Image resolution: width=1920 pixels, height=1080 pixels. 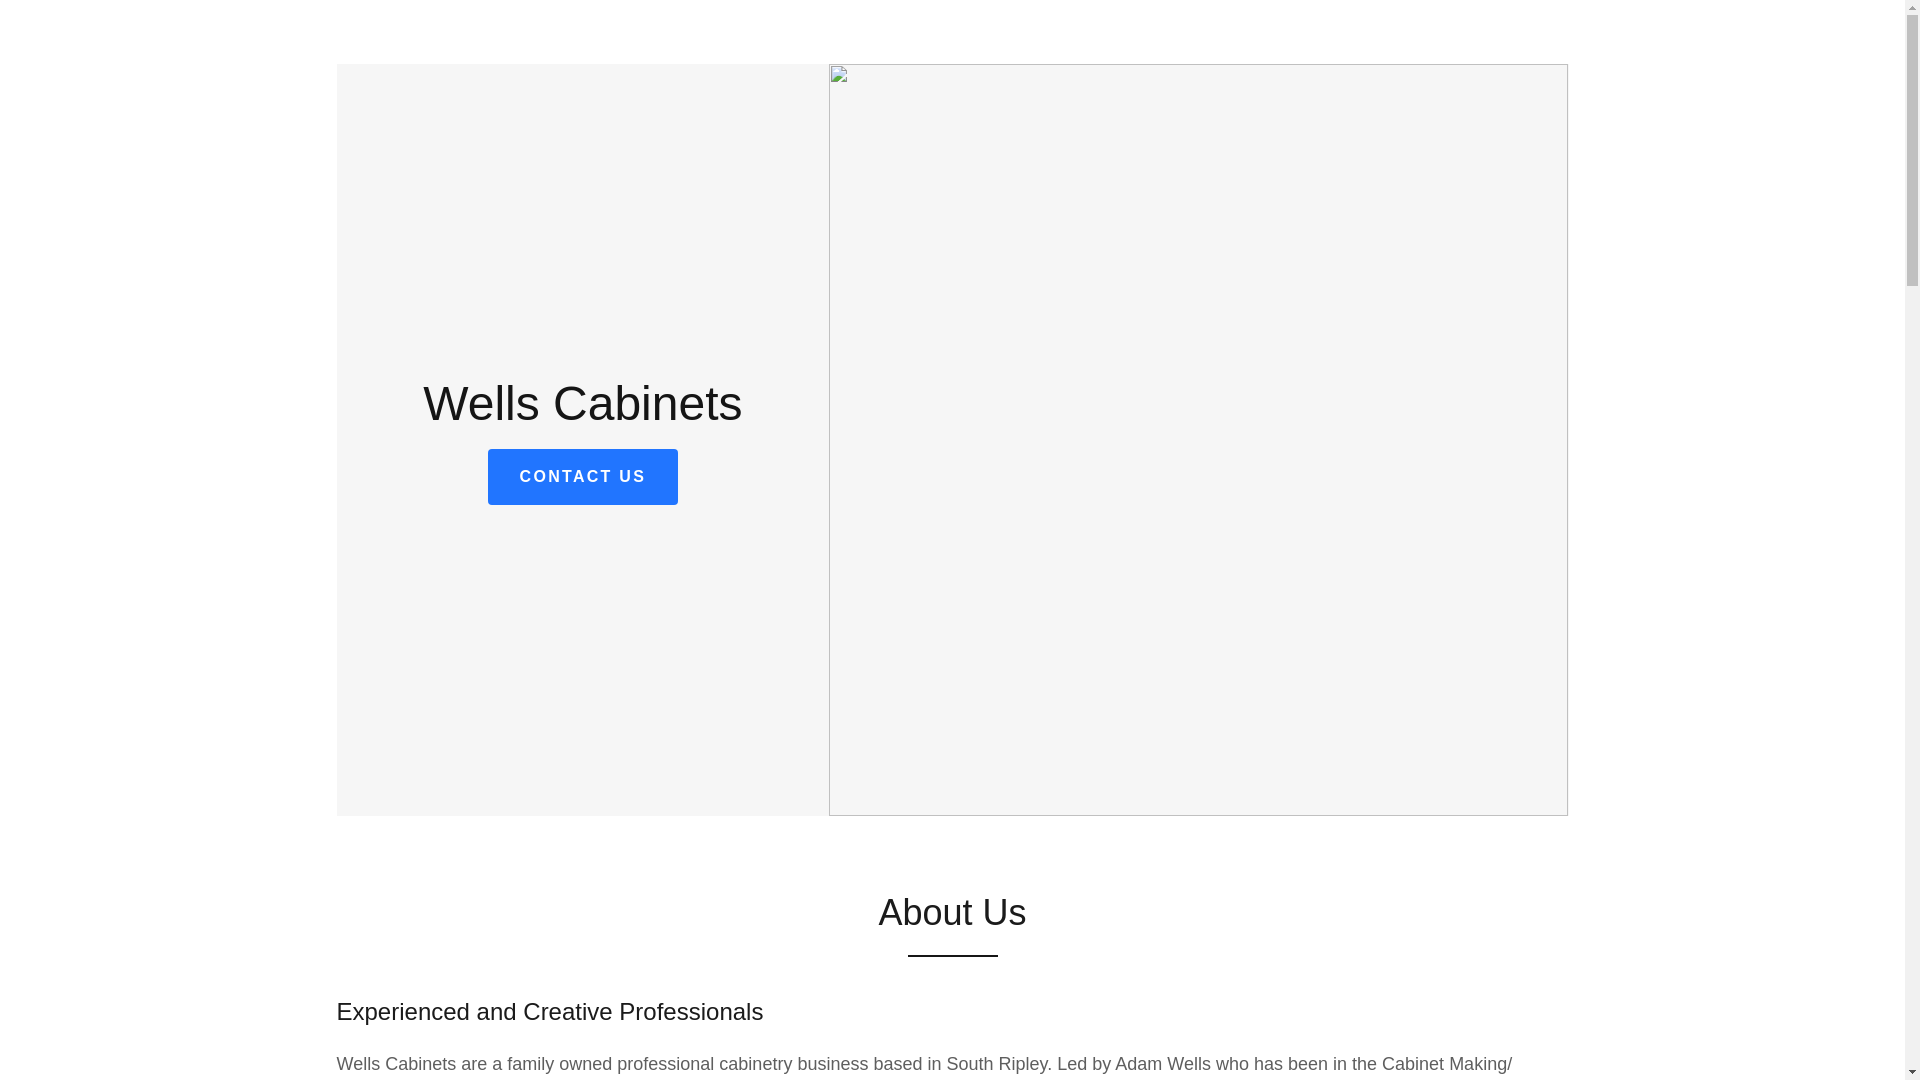 I want to click on CONTACT US, so click(x=583, y=477).